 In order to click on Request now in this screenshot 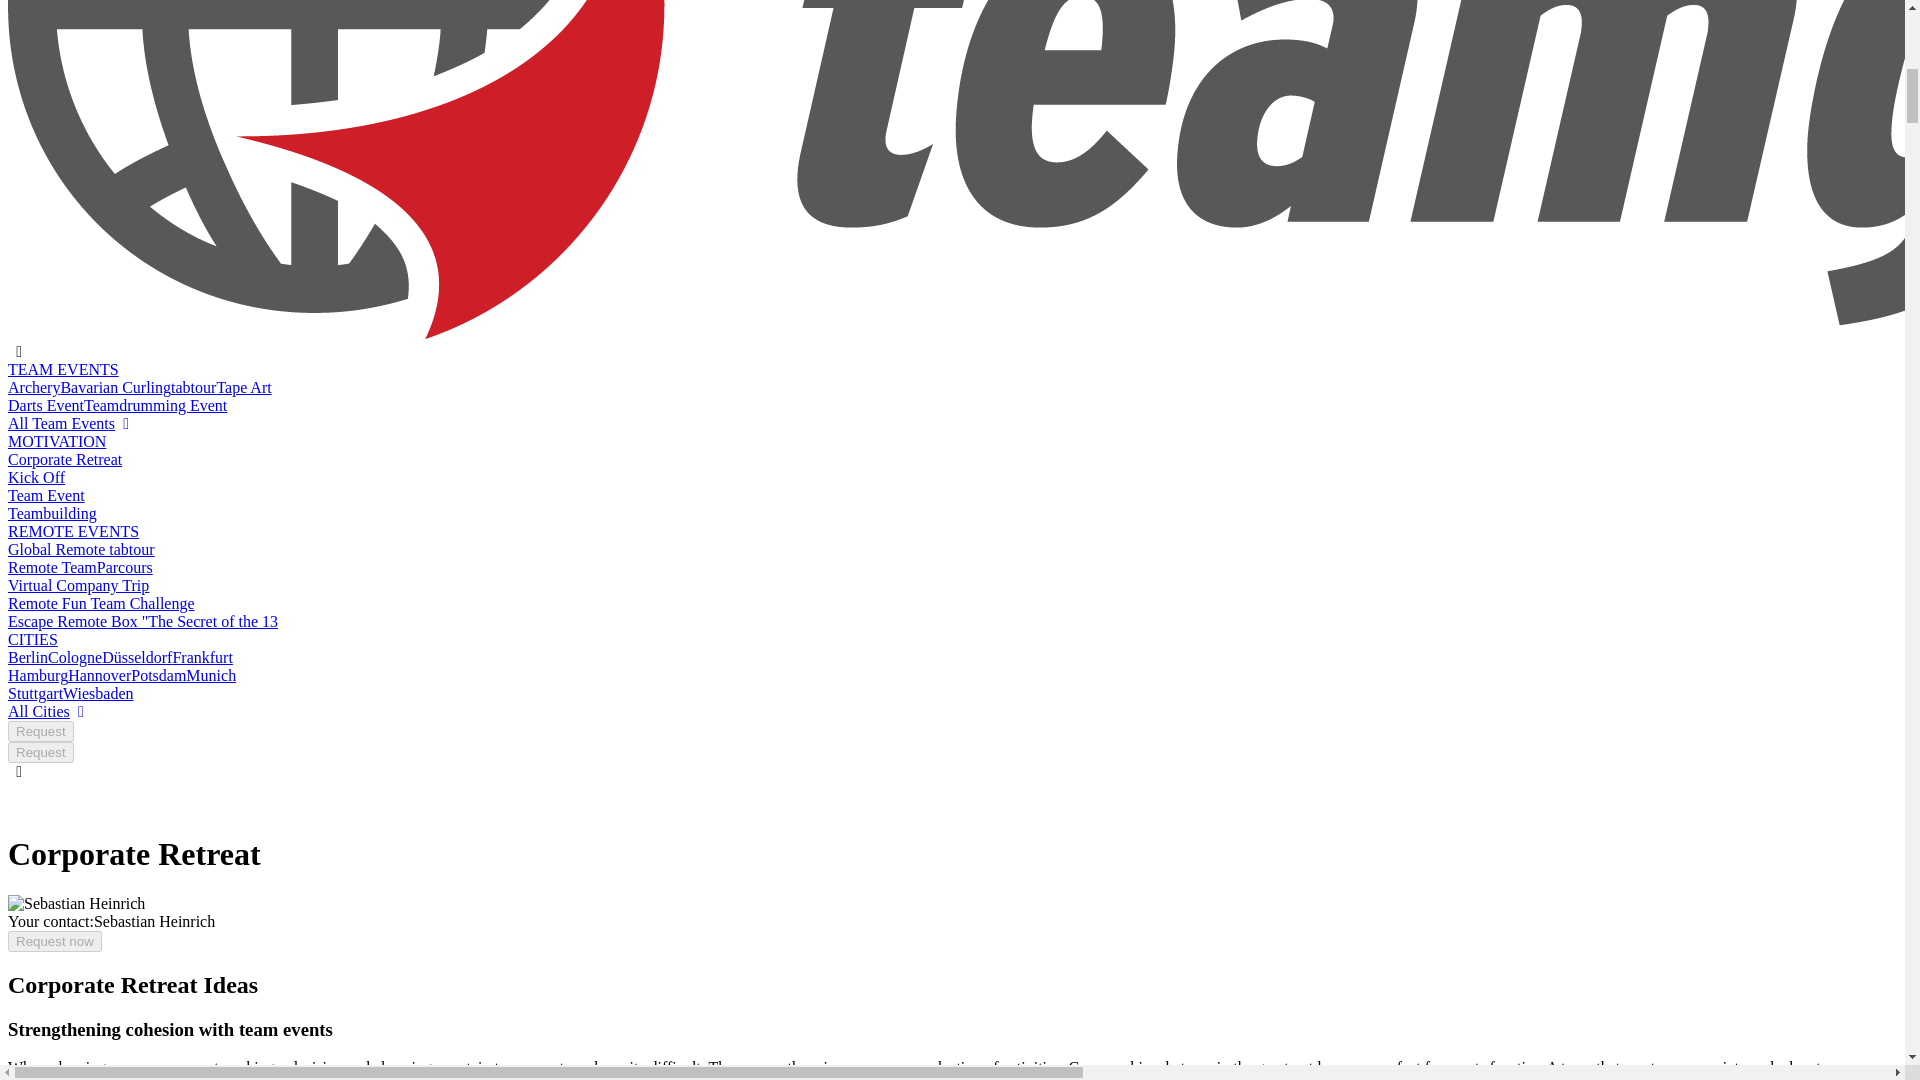, I will do `click(54, 940)`.